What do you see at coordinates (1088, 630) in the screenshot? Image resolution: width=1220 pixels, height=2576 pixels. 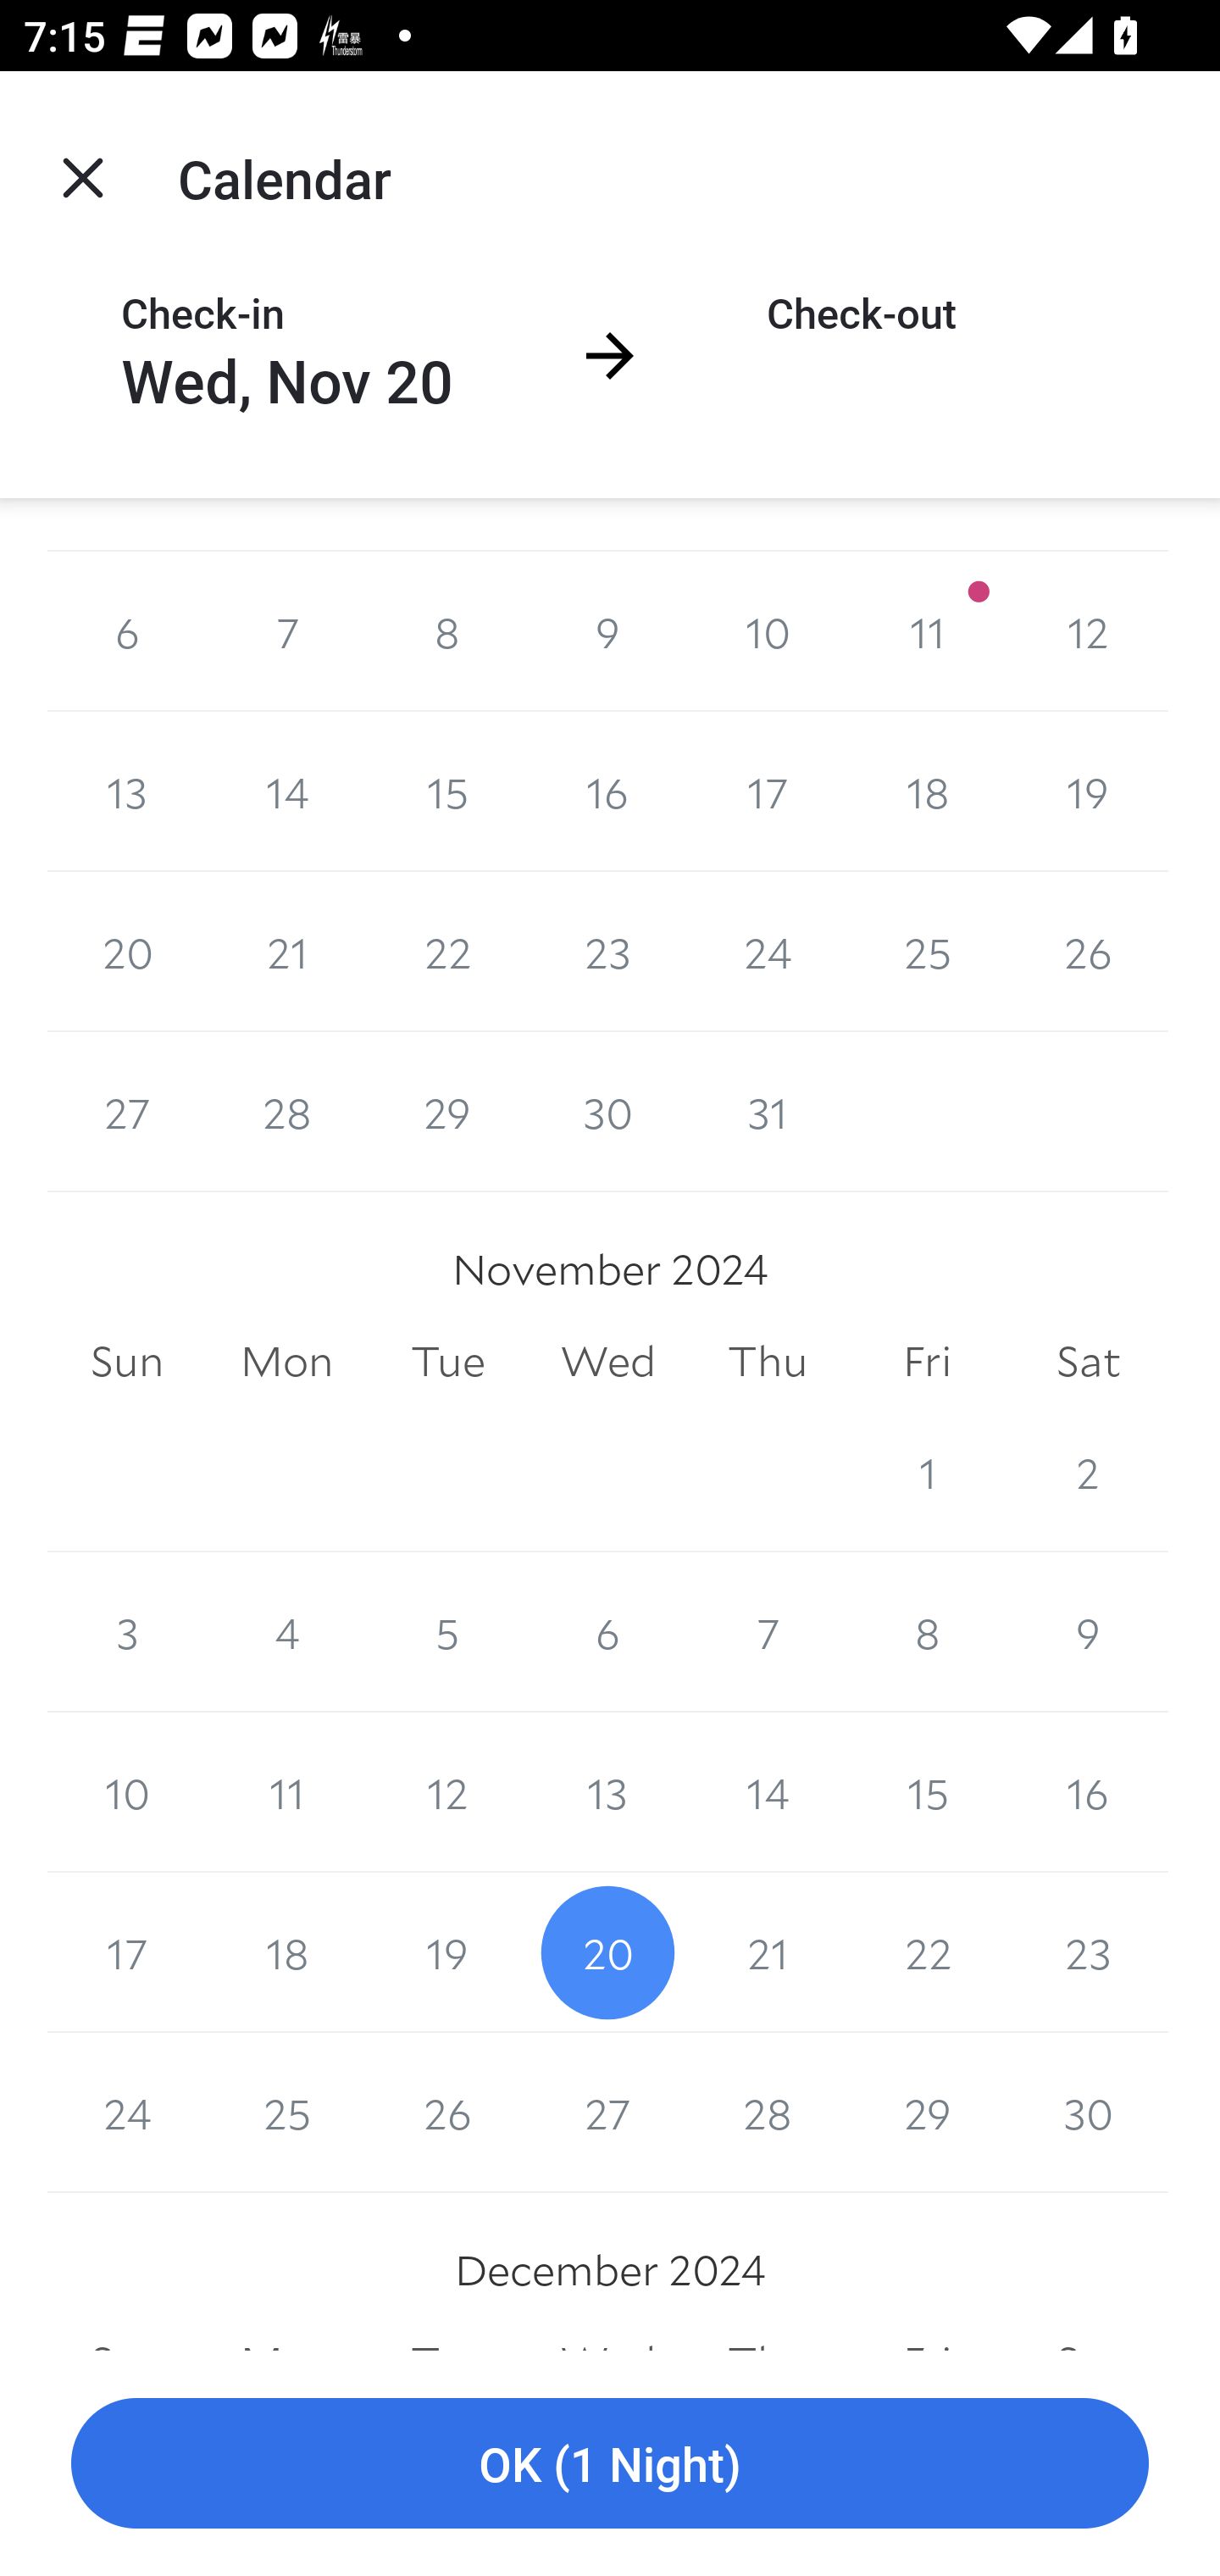 I see `12 12 October 2024` at bounding box center [1088, 630].